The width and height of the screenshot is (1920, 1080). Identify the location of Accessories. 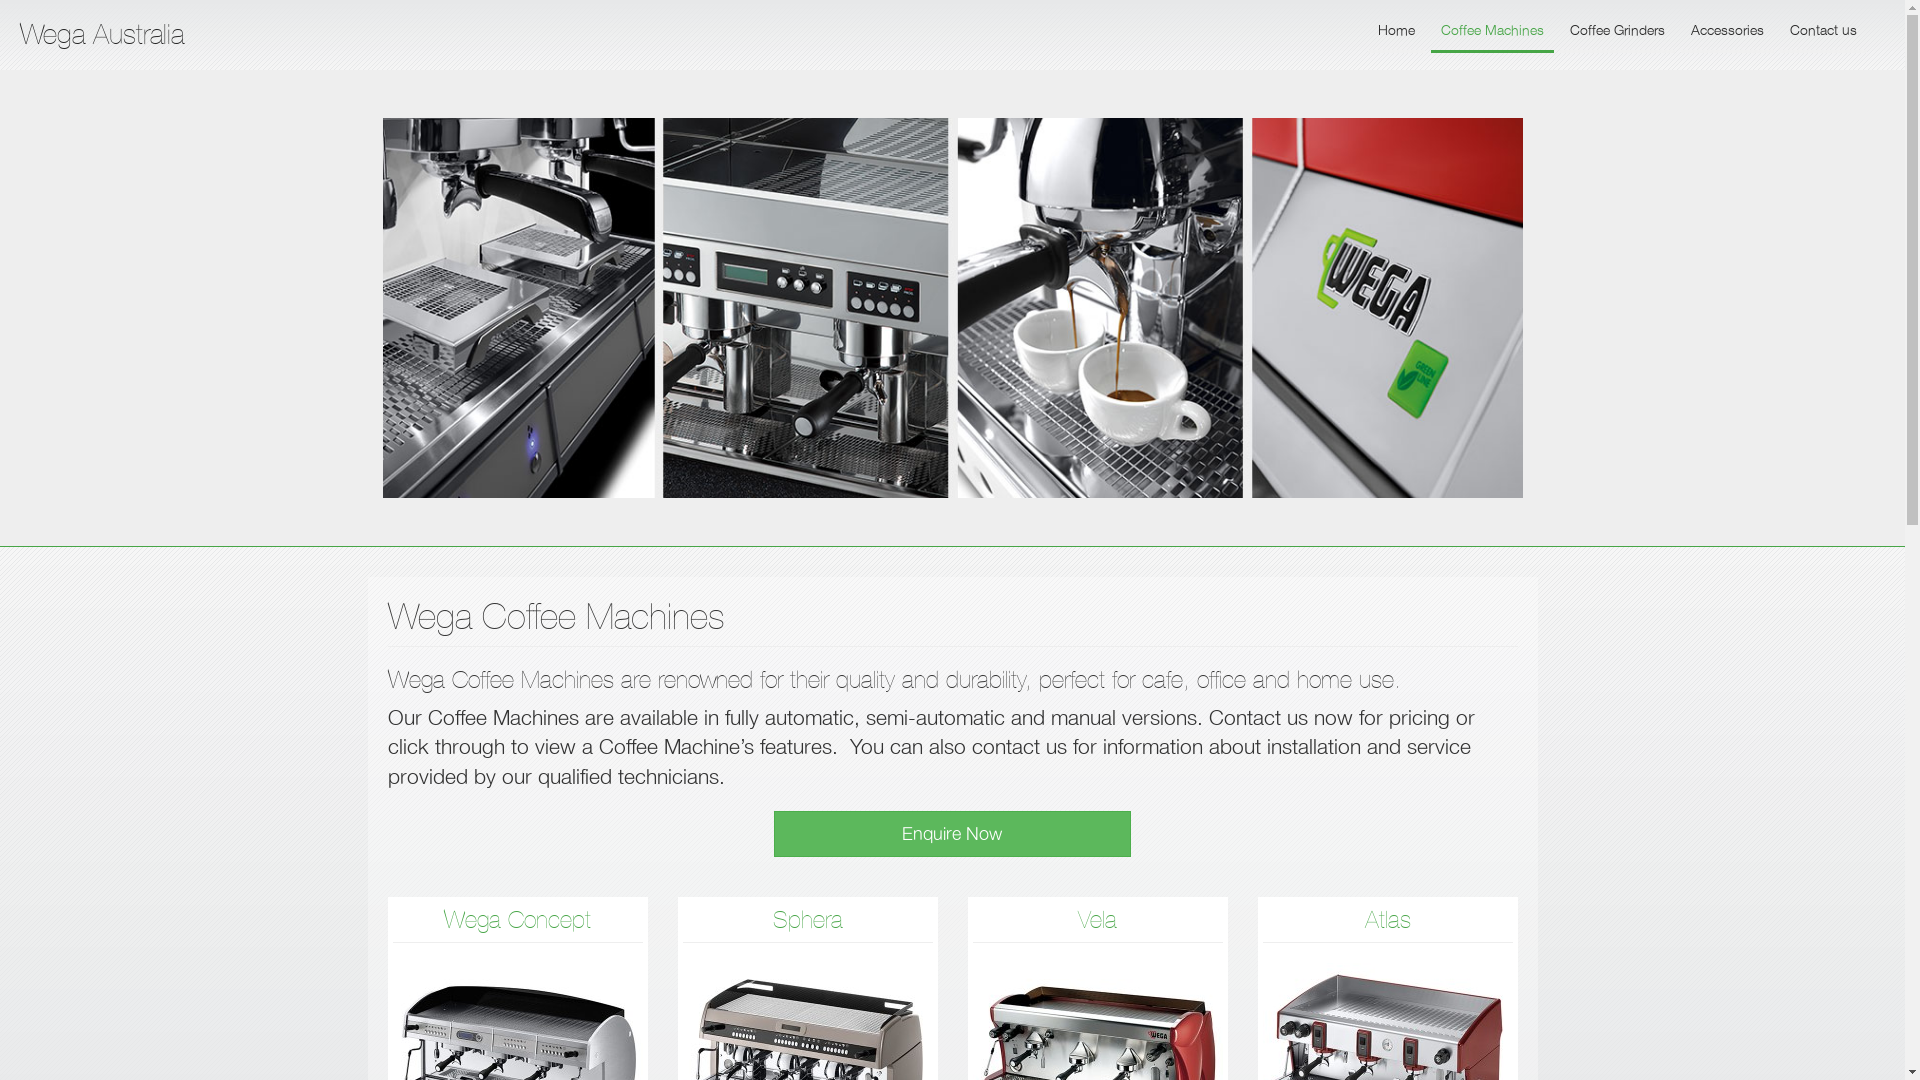
(1728, 32).